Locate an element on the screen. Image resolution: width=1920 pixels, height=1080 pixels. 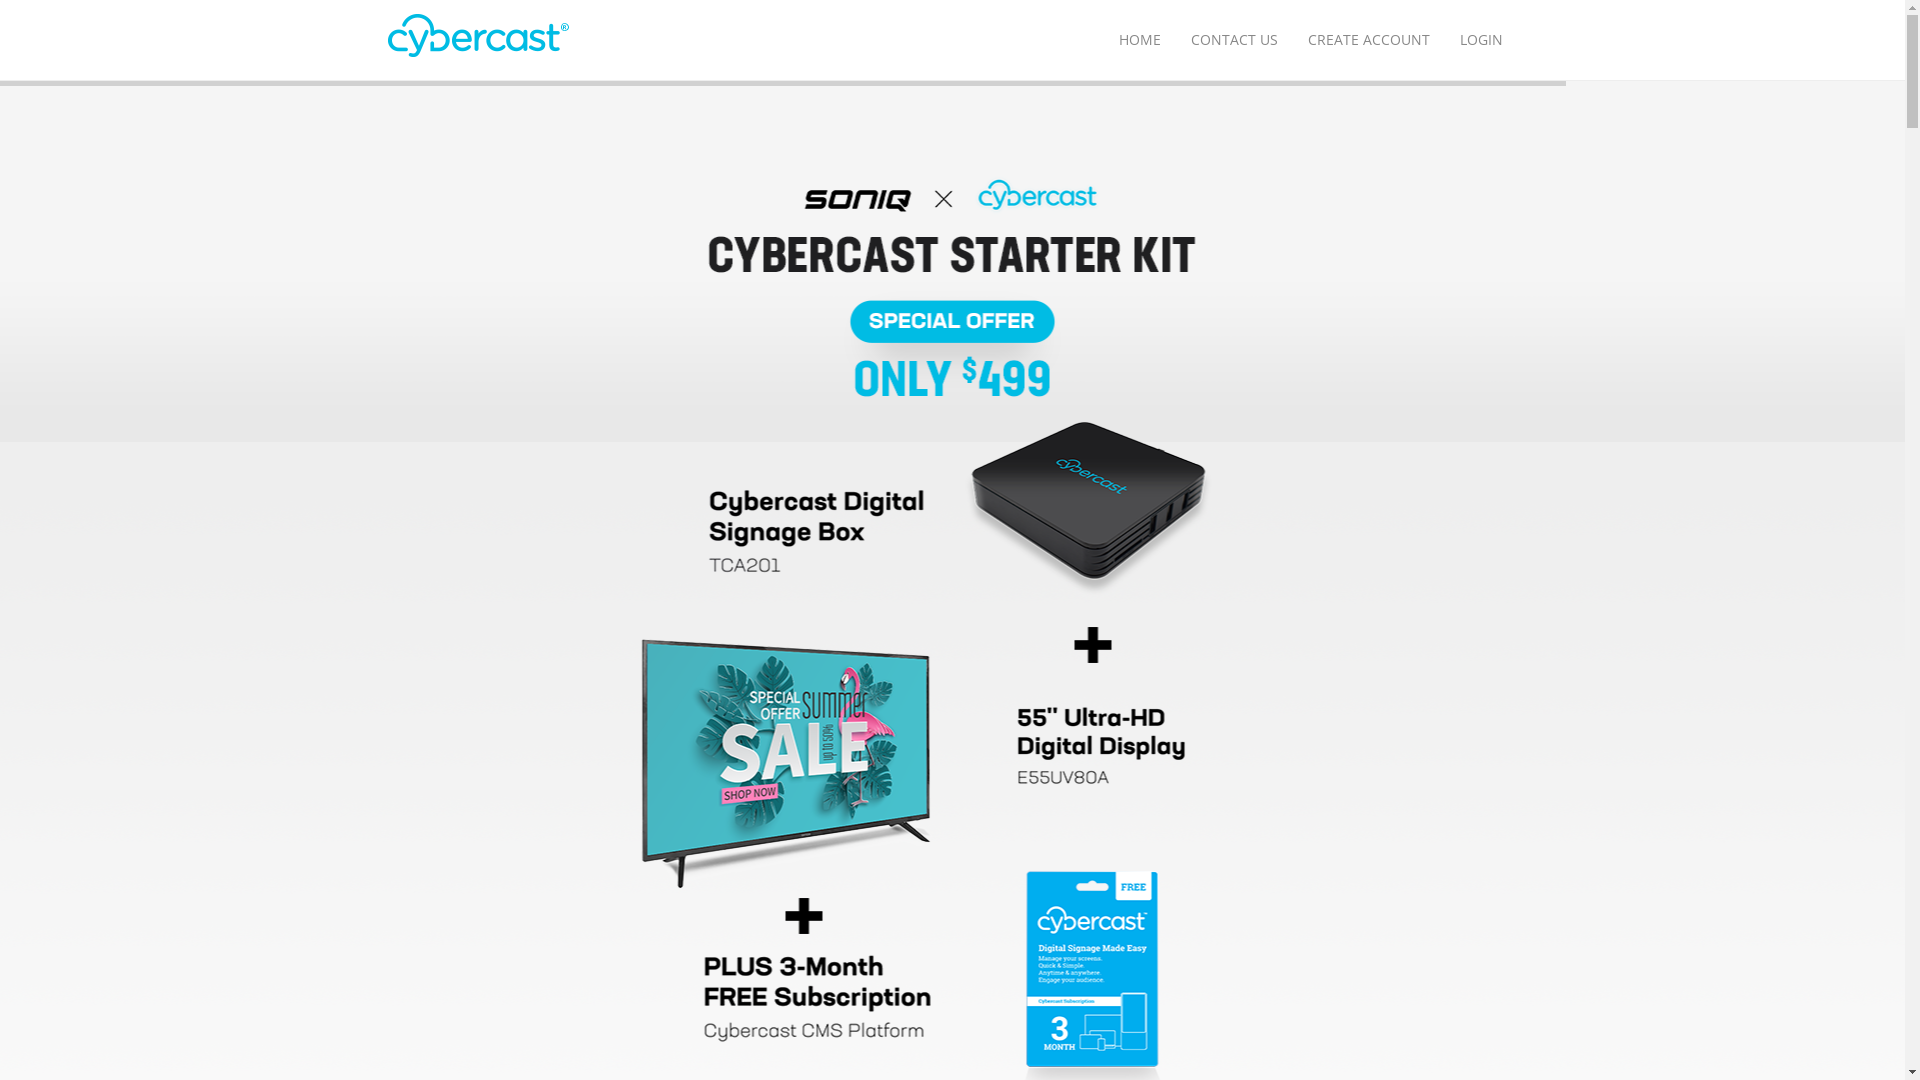
CONTACT US is located at coordinates (1234, 40).